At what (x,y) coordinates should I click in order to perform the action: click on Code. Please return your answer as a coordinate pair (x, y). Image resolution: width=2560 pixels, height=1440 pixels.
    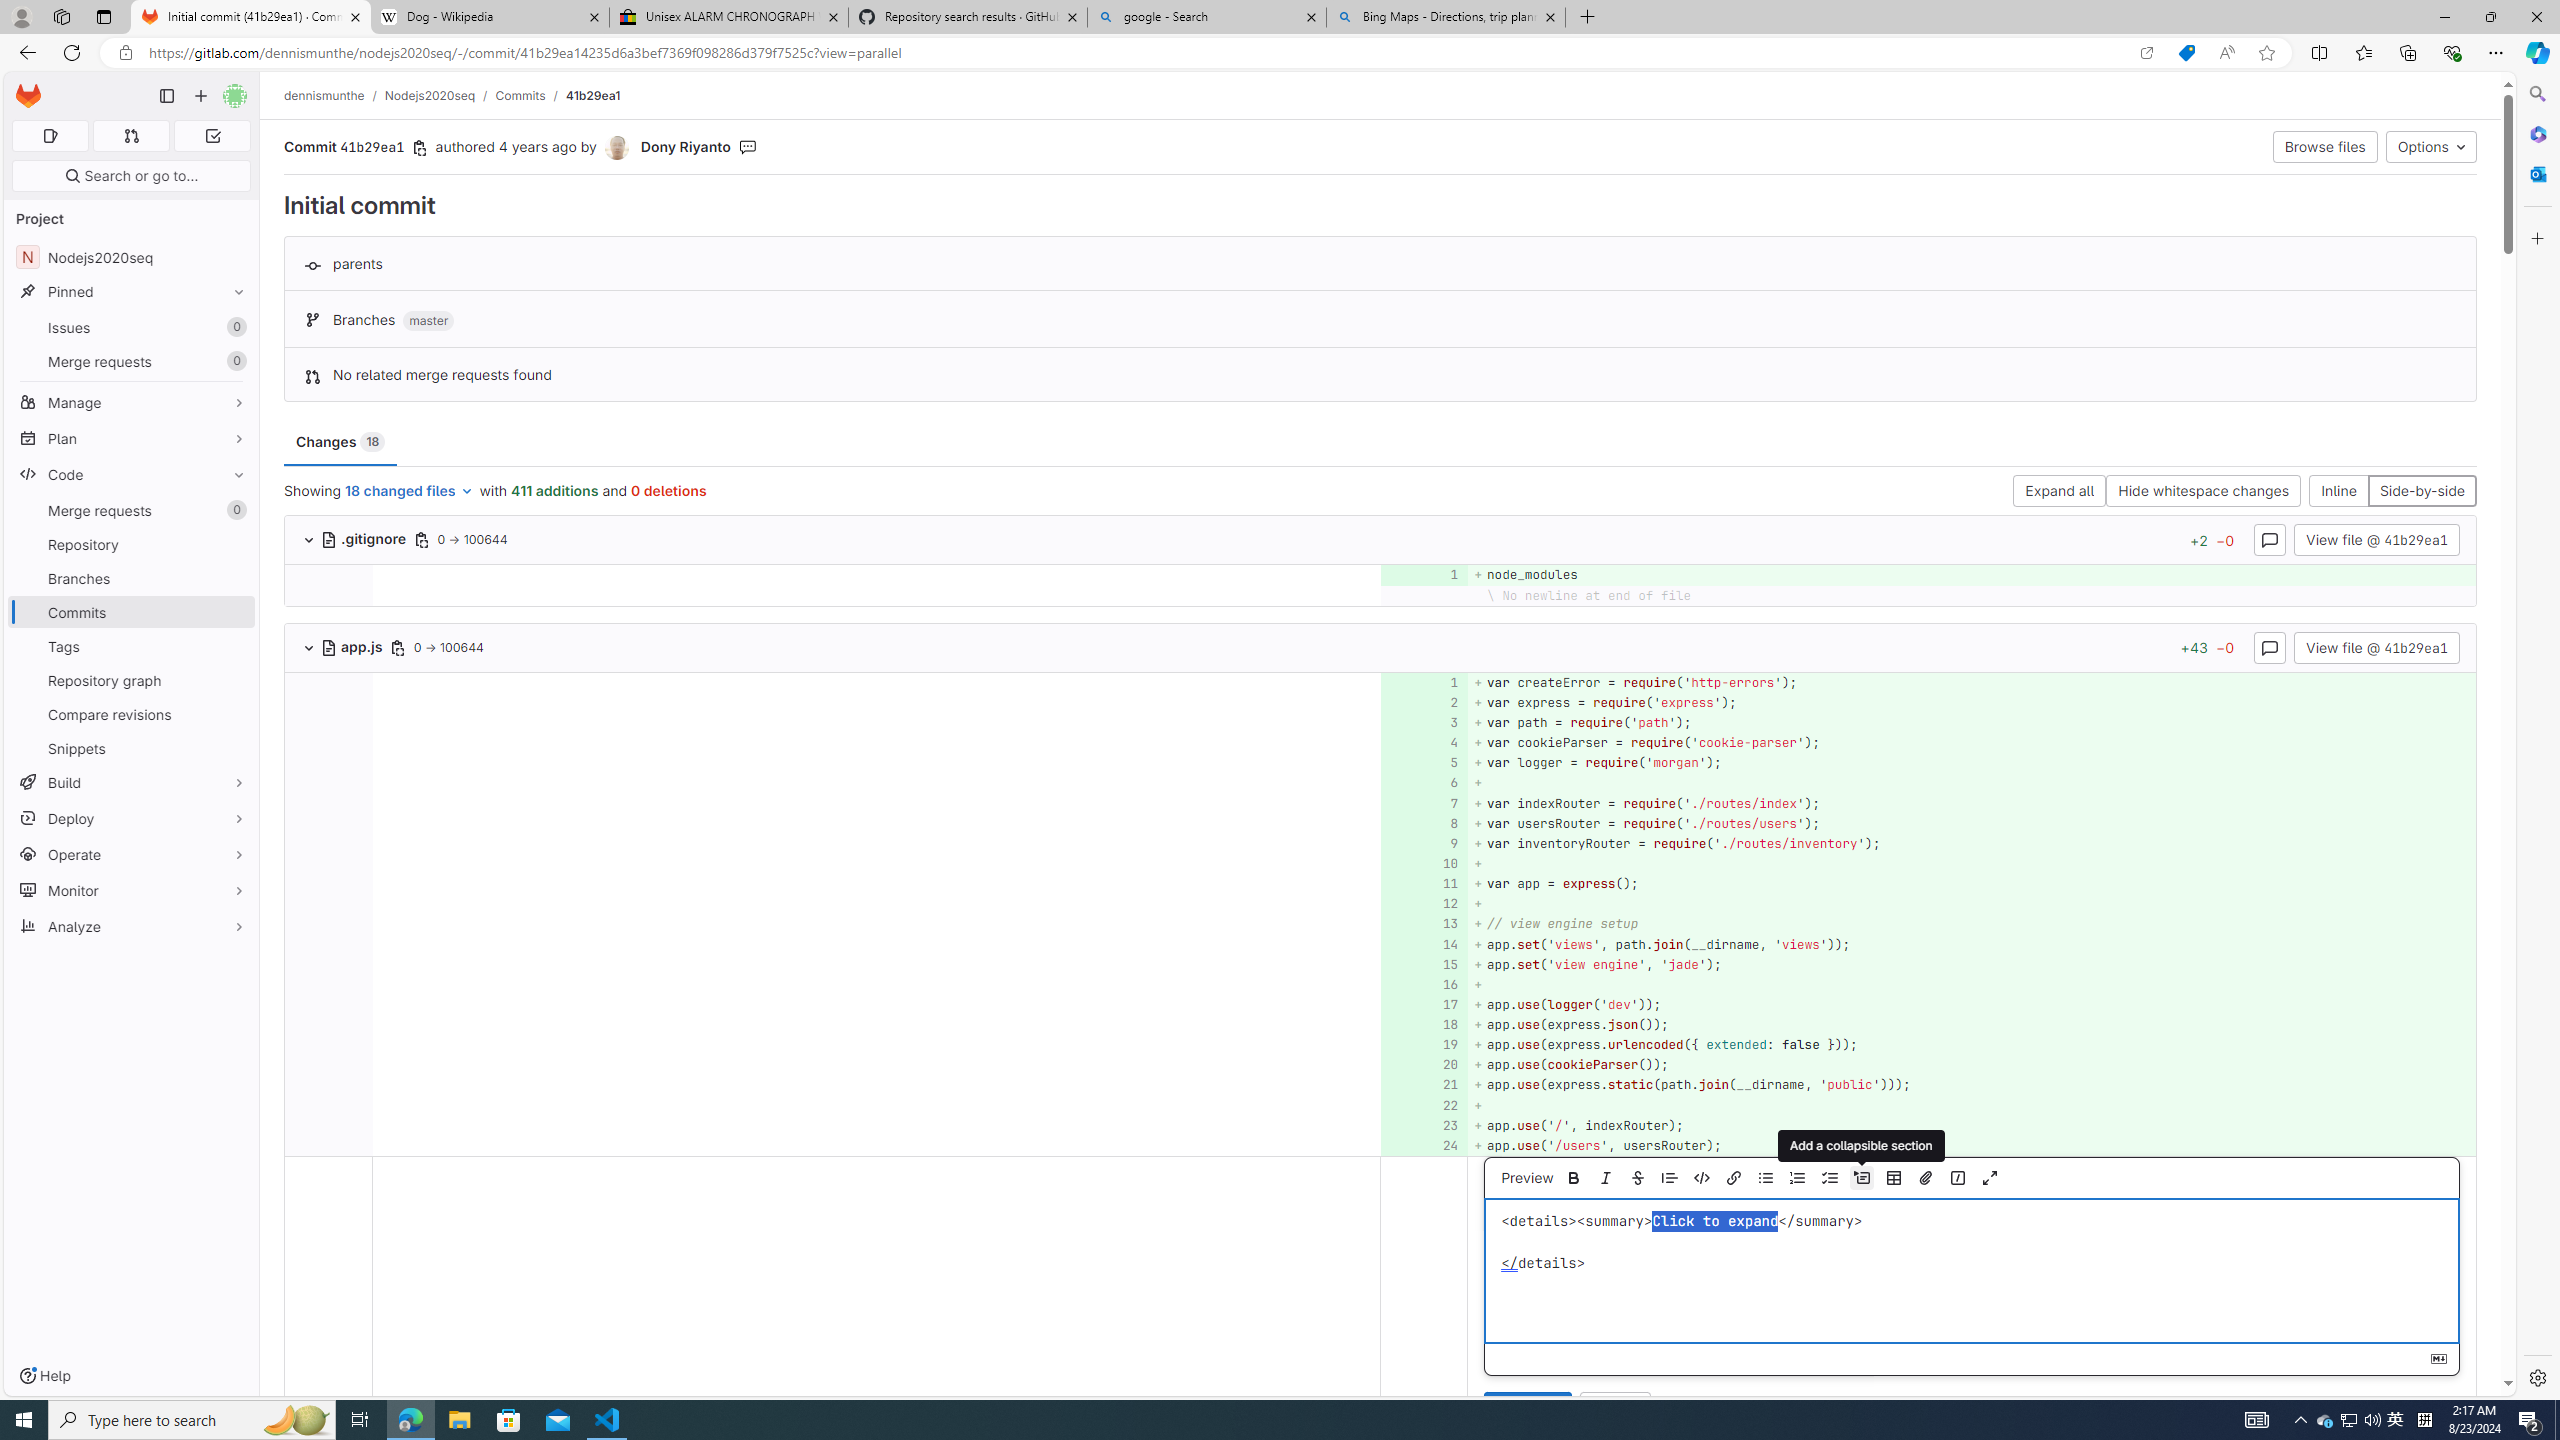
    Looking at the image, I should click on (132, 474).